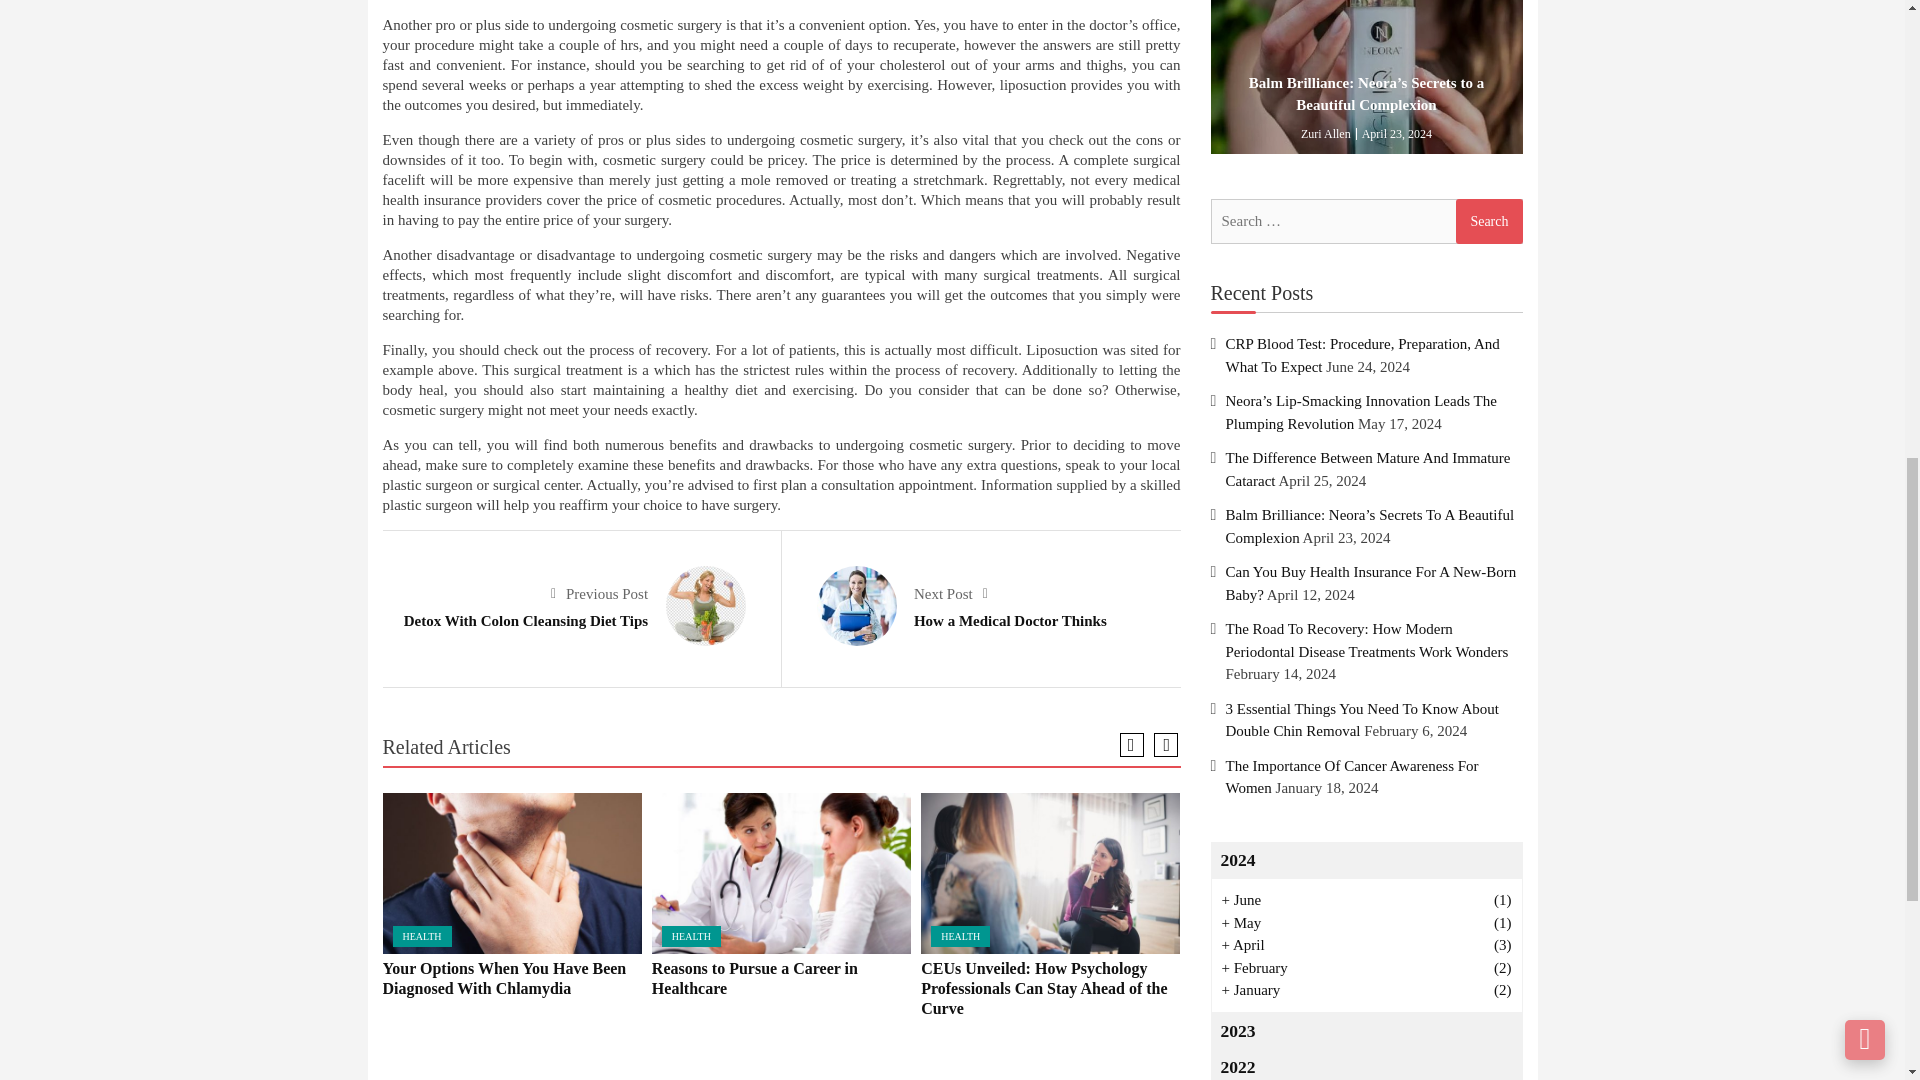  Describe the element at coordinates (512, 872) in the screenshot. I see `Your Options When You Have Been Diagnosed With Chlamydia` at that location.